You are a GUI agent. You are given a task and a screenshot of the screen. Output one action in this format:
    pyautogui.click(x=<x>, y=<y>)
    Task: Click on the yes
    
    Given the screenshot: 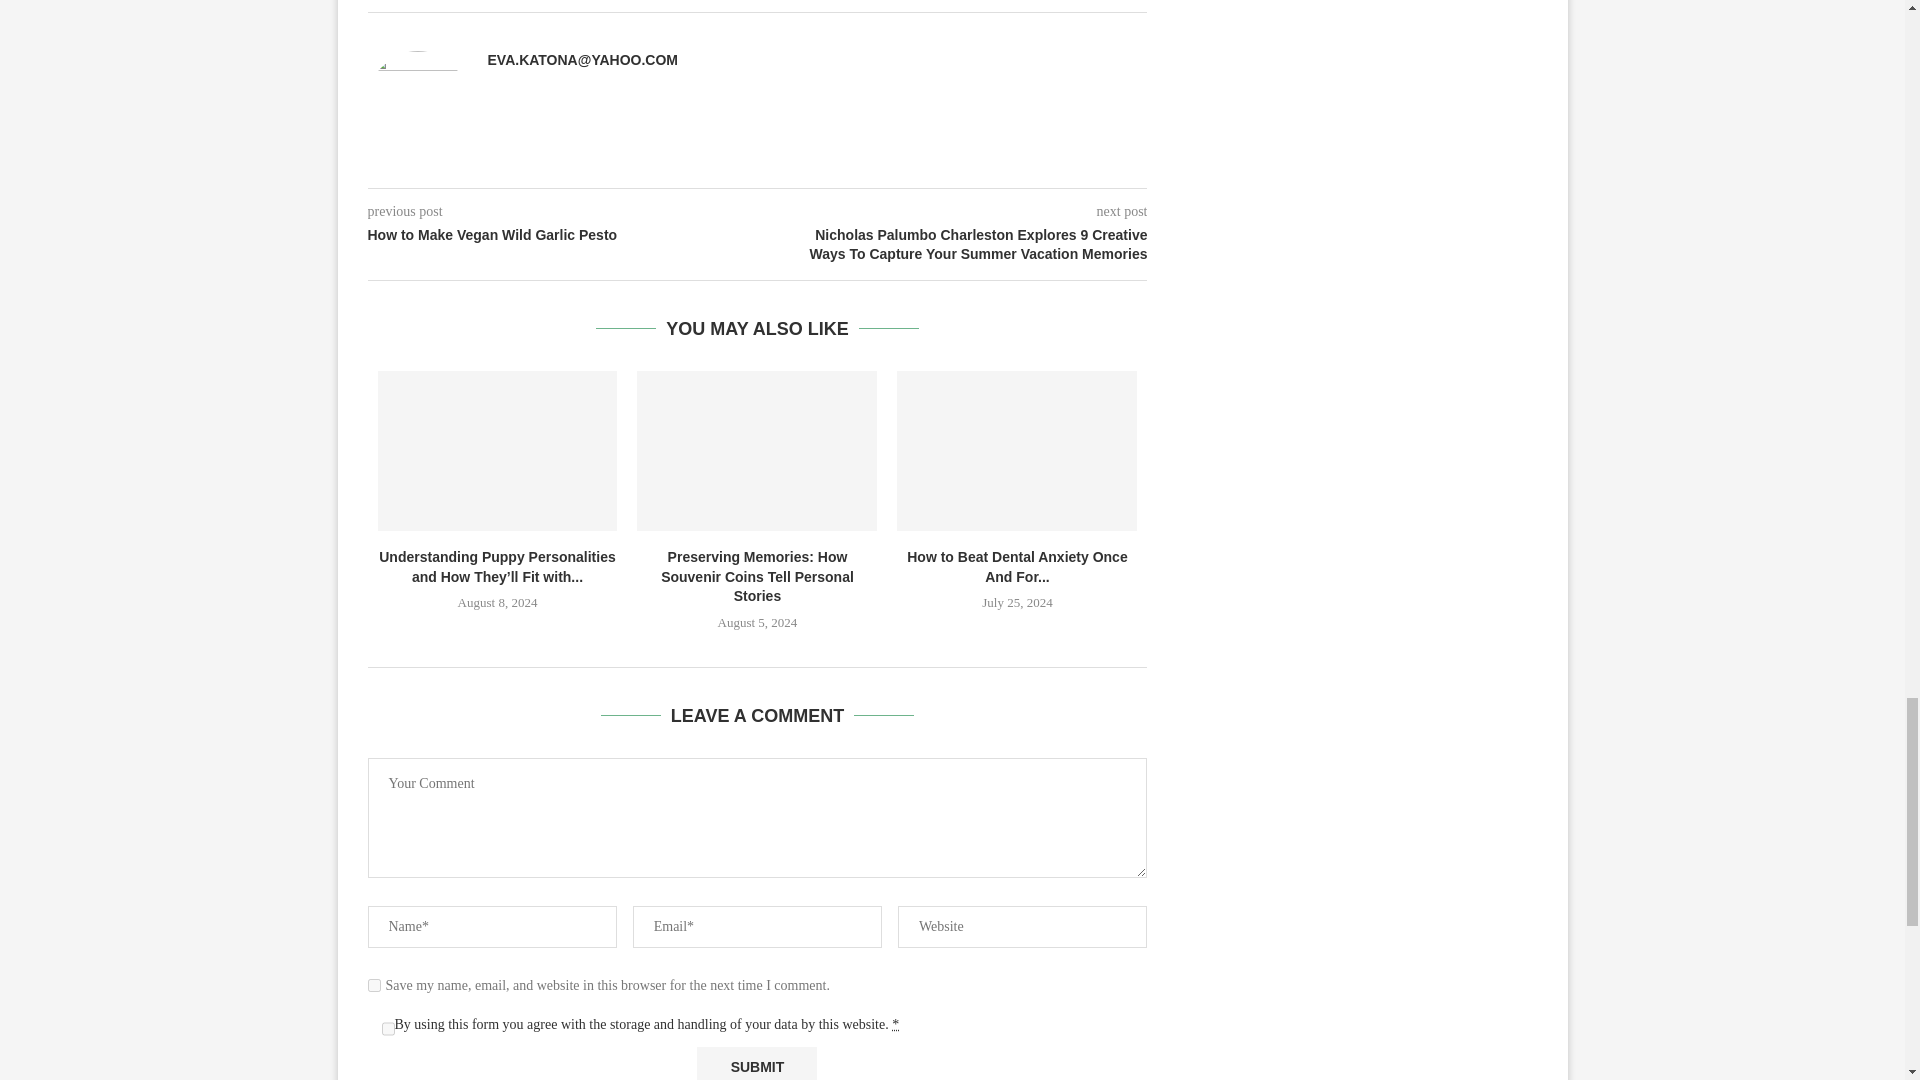 What is the action you would take?
    pyautogui.click(x=374, y=985)
    